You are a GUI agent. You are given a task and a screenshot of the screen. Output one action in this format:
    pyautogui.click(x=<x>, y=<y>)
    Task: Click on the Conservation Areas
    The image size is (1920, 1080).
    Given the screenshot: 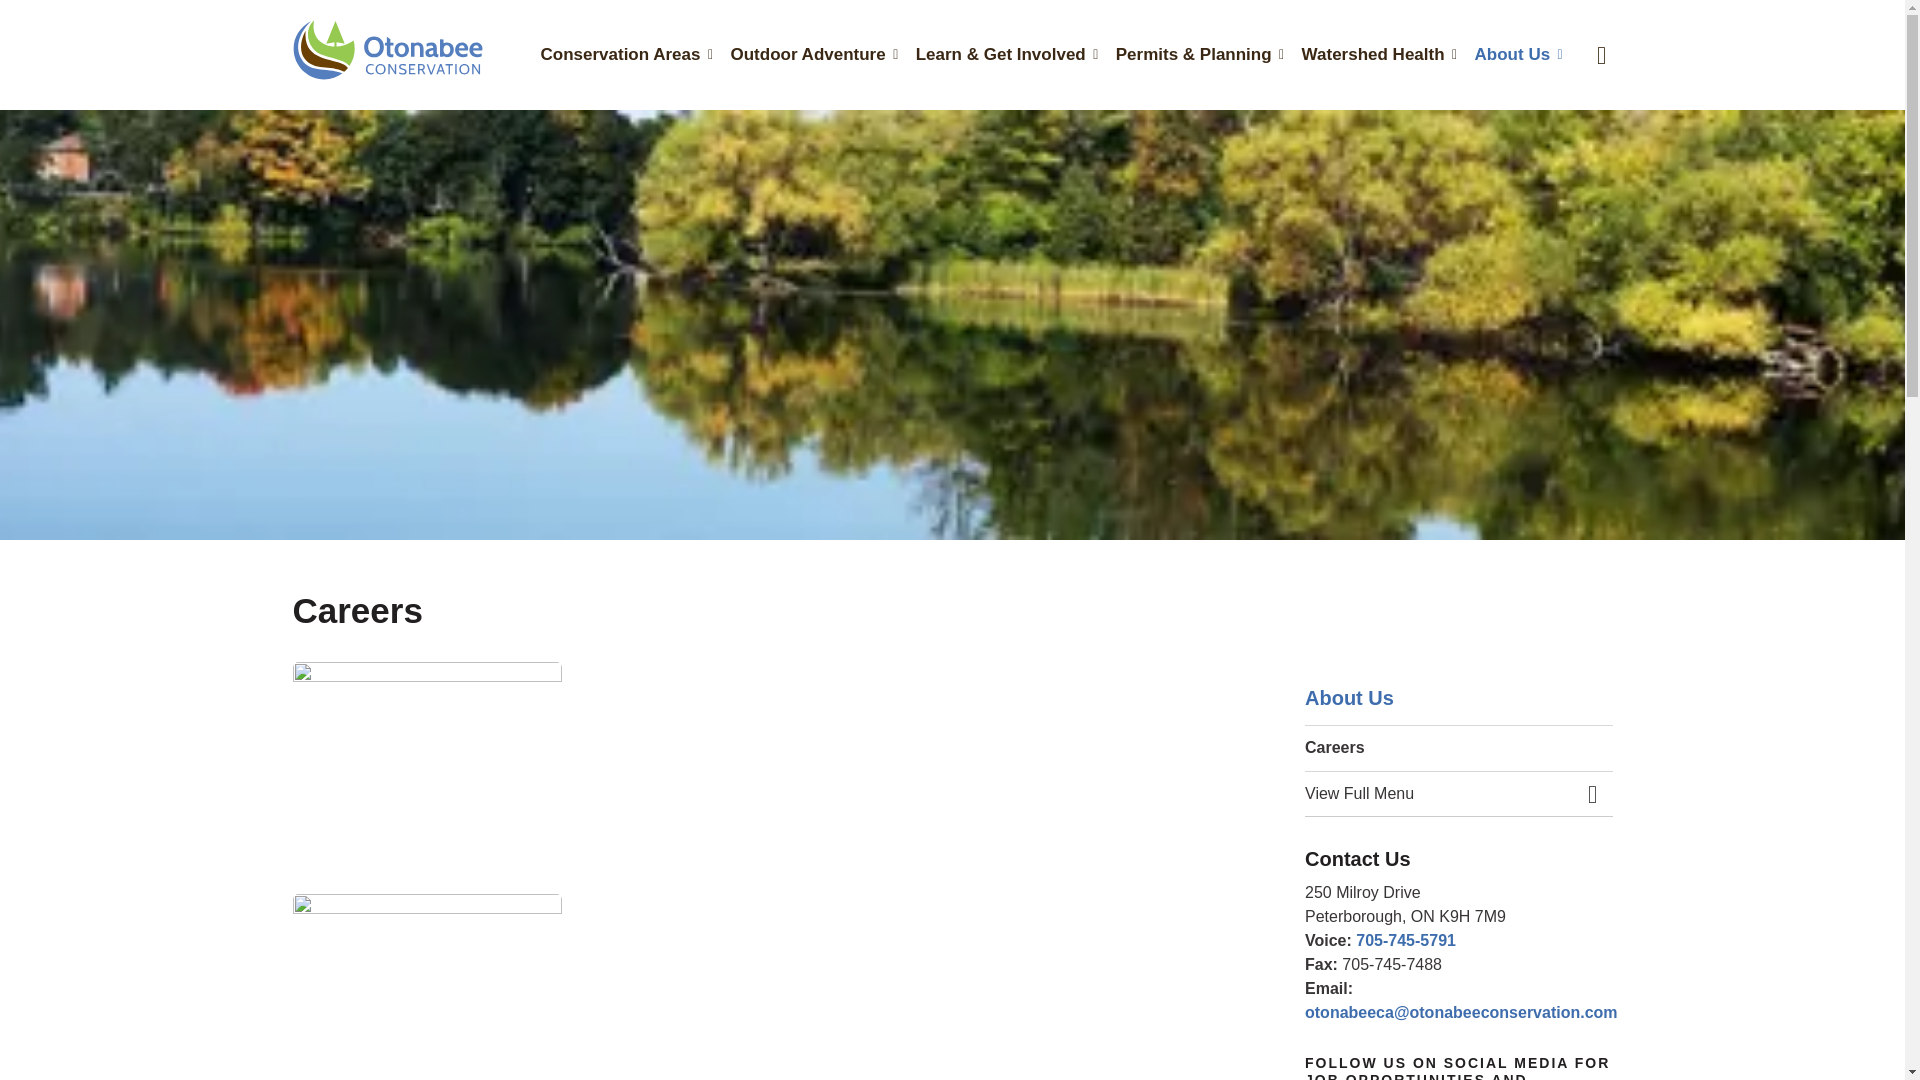 What is the action you would take?
    pyautogui.click(x=624, y=55)
    